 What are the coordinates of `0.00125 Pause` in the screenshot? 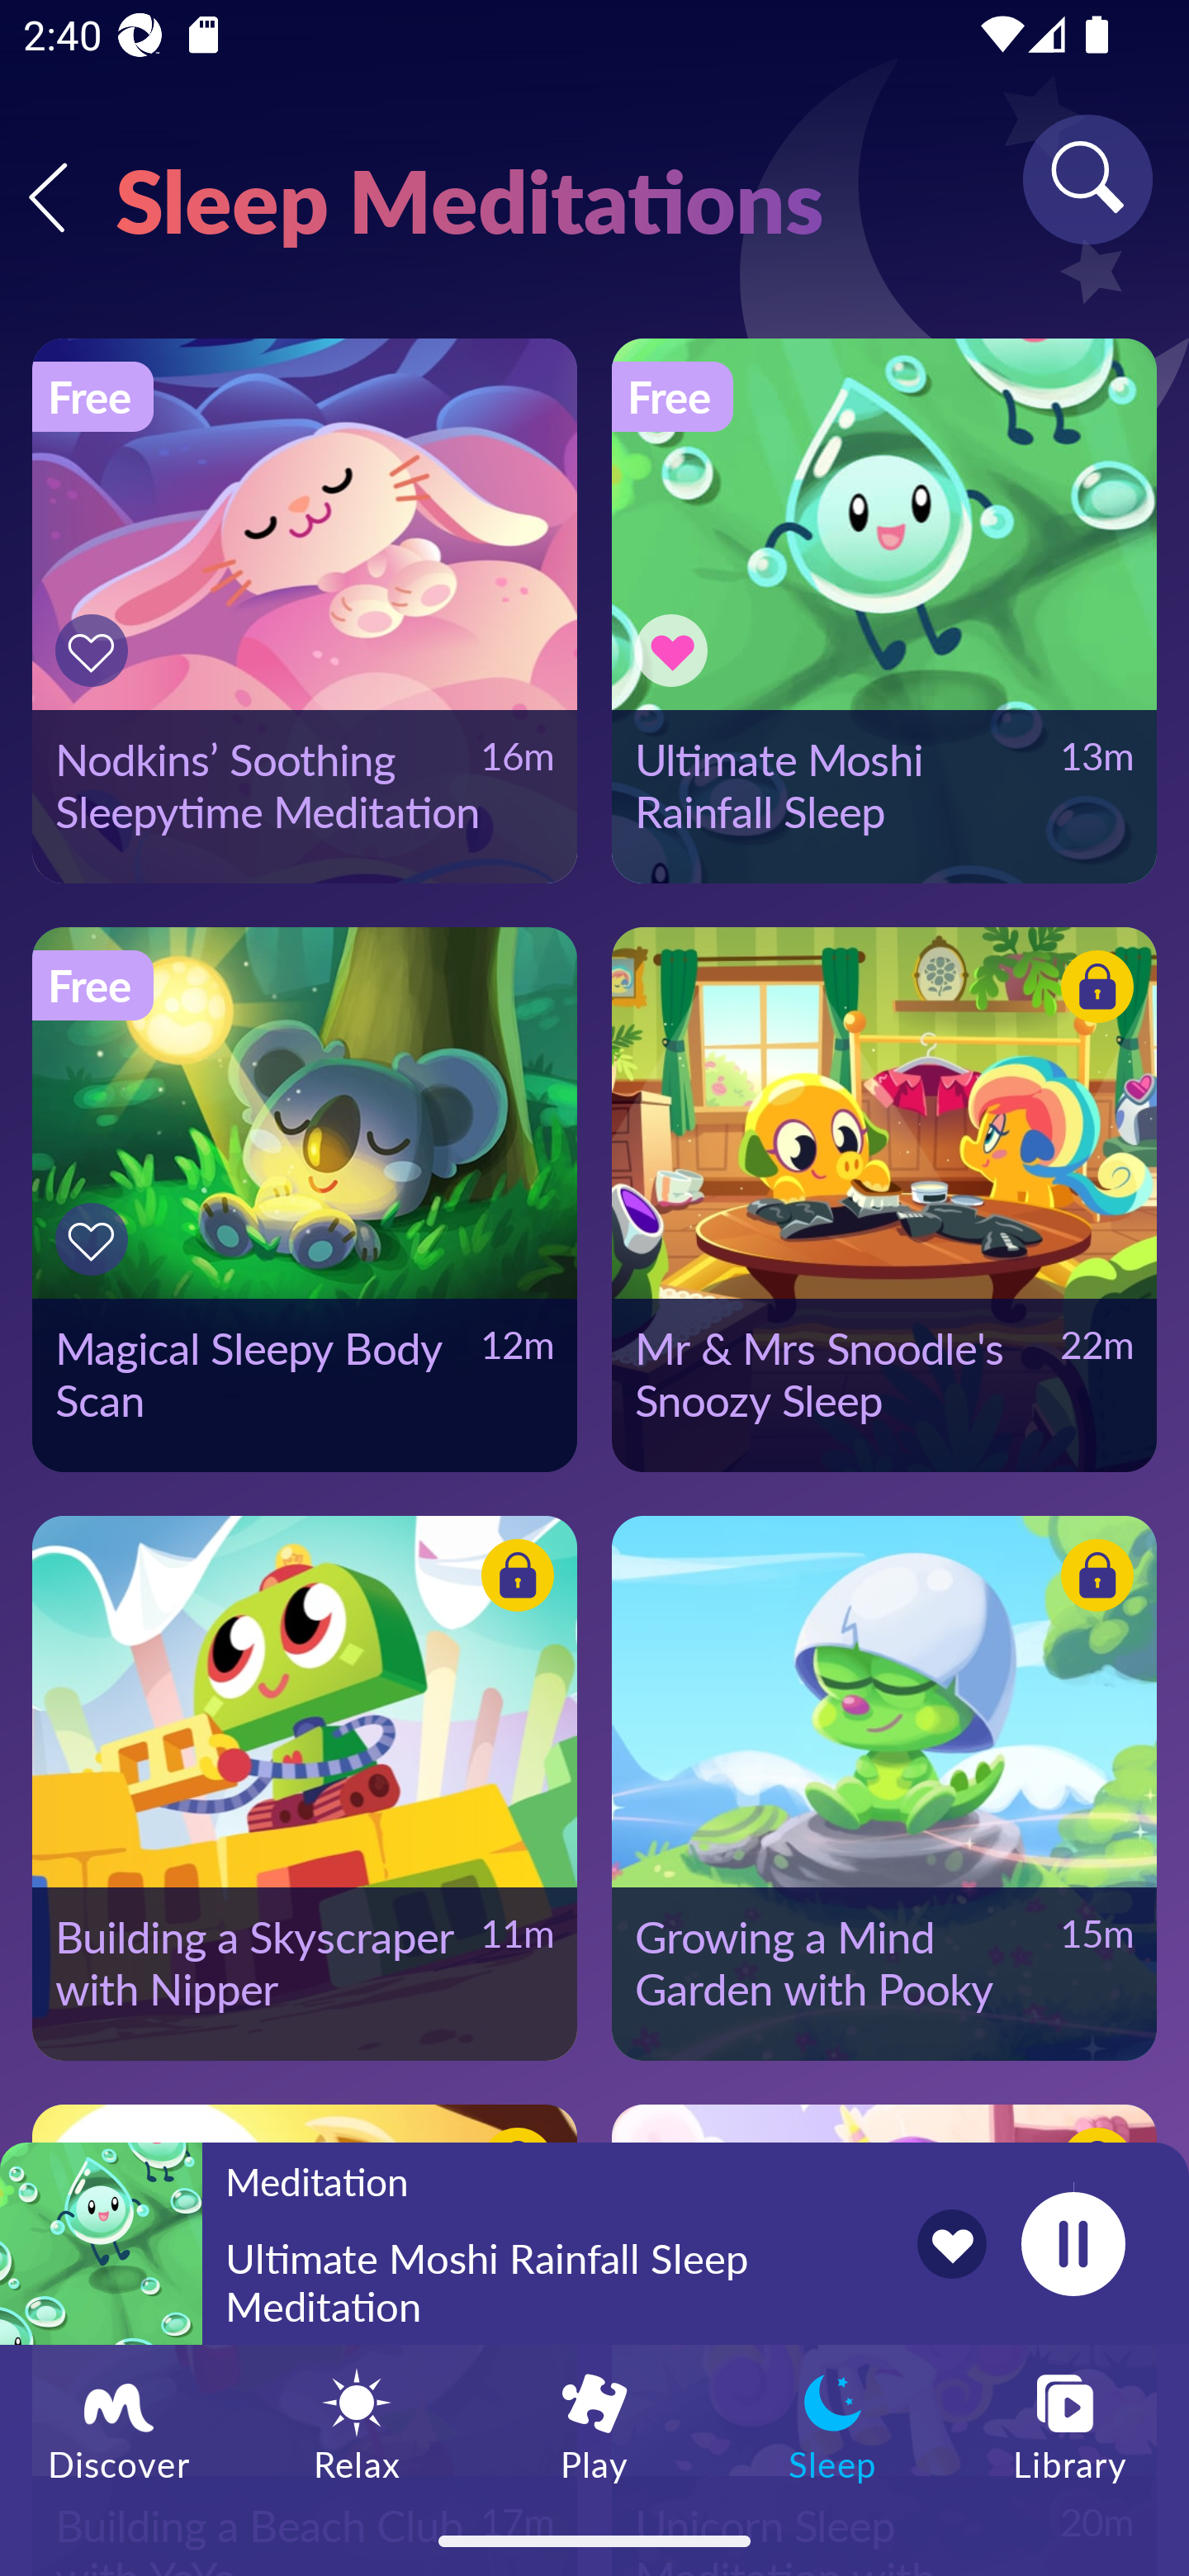 It's located at (1073, 2243).